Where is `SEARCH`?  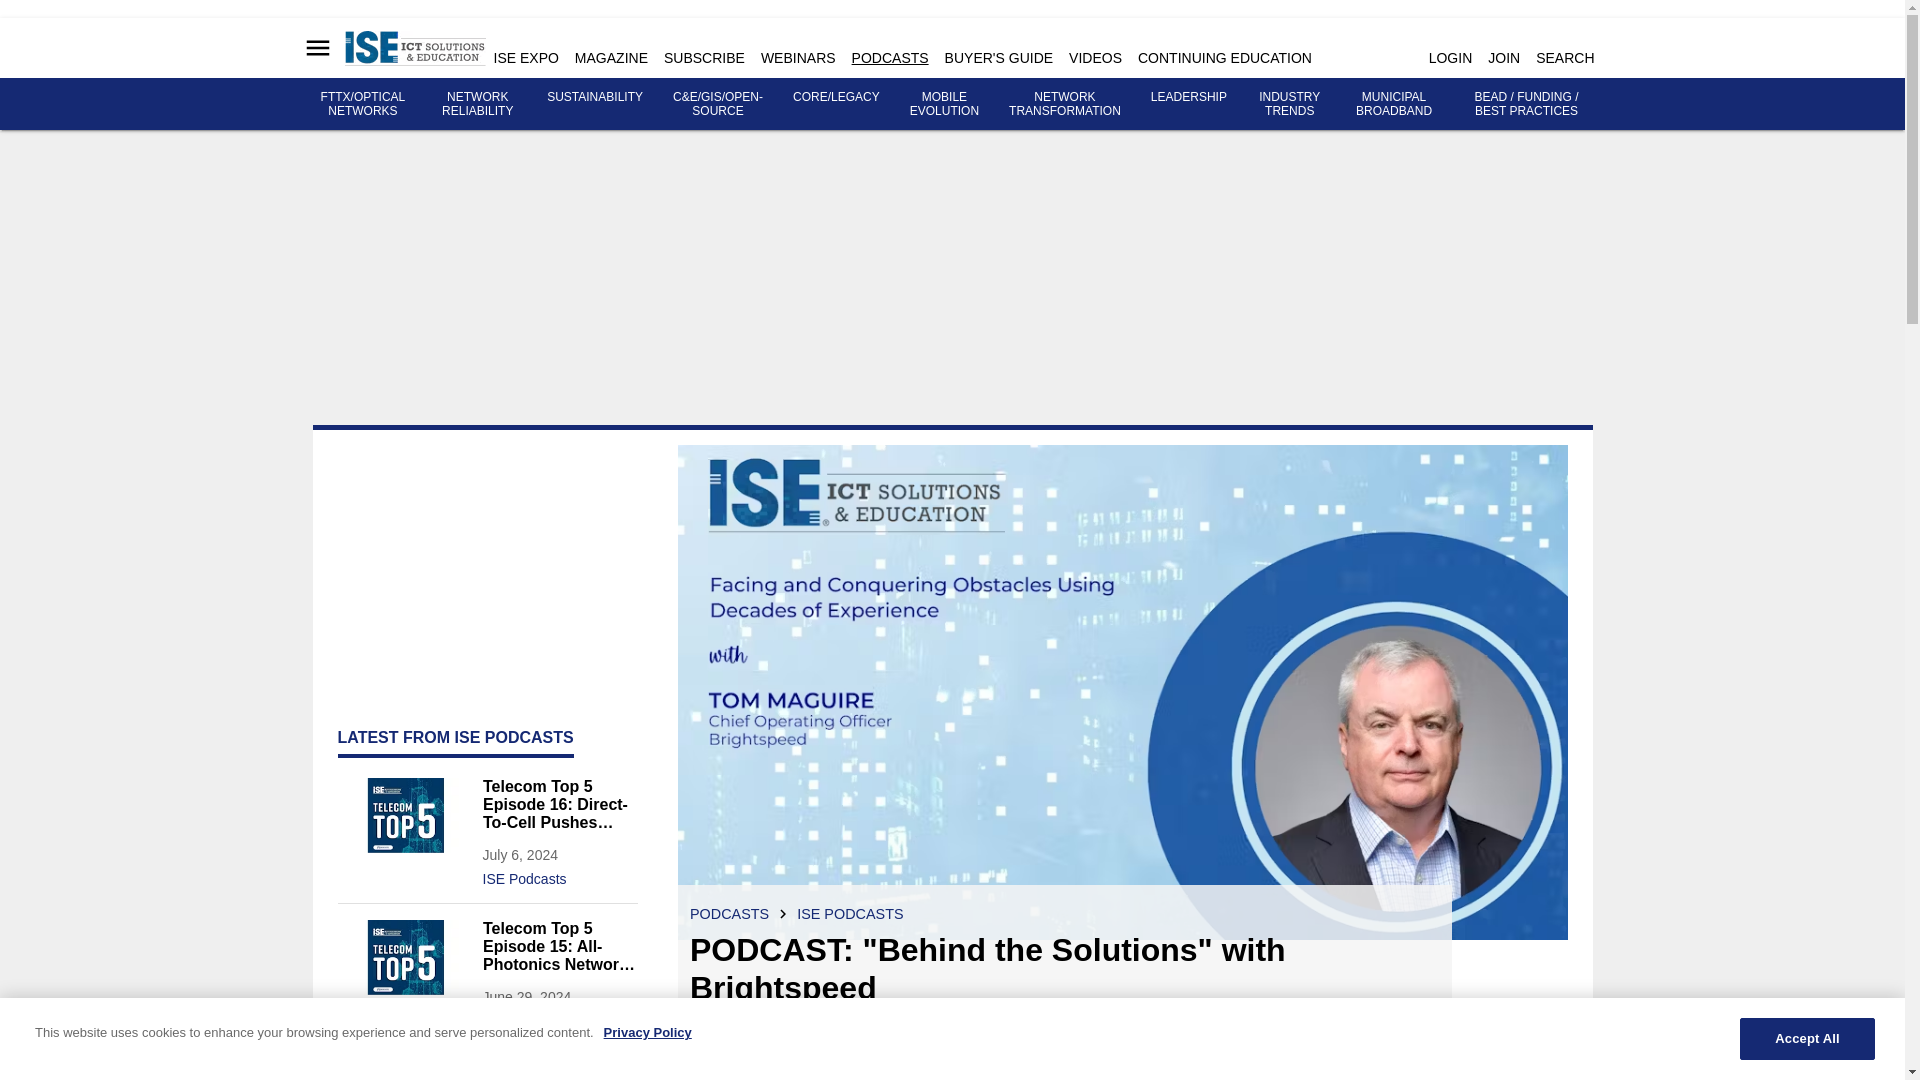
SEARCH is located at coordinates (1564, 57).